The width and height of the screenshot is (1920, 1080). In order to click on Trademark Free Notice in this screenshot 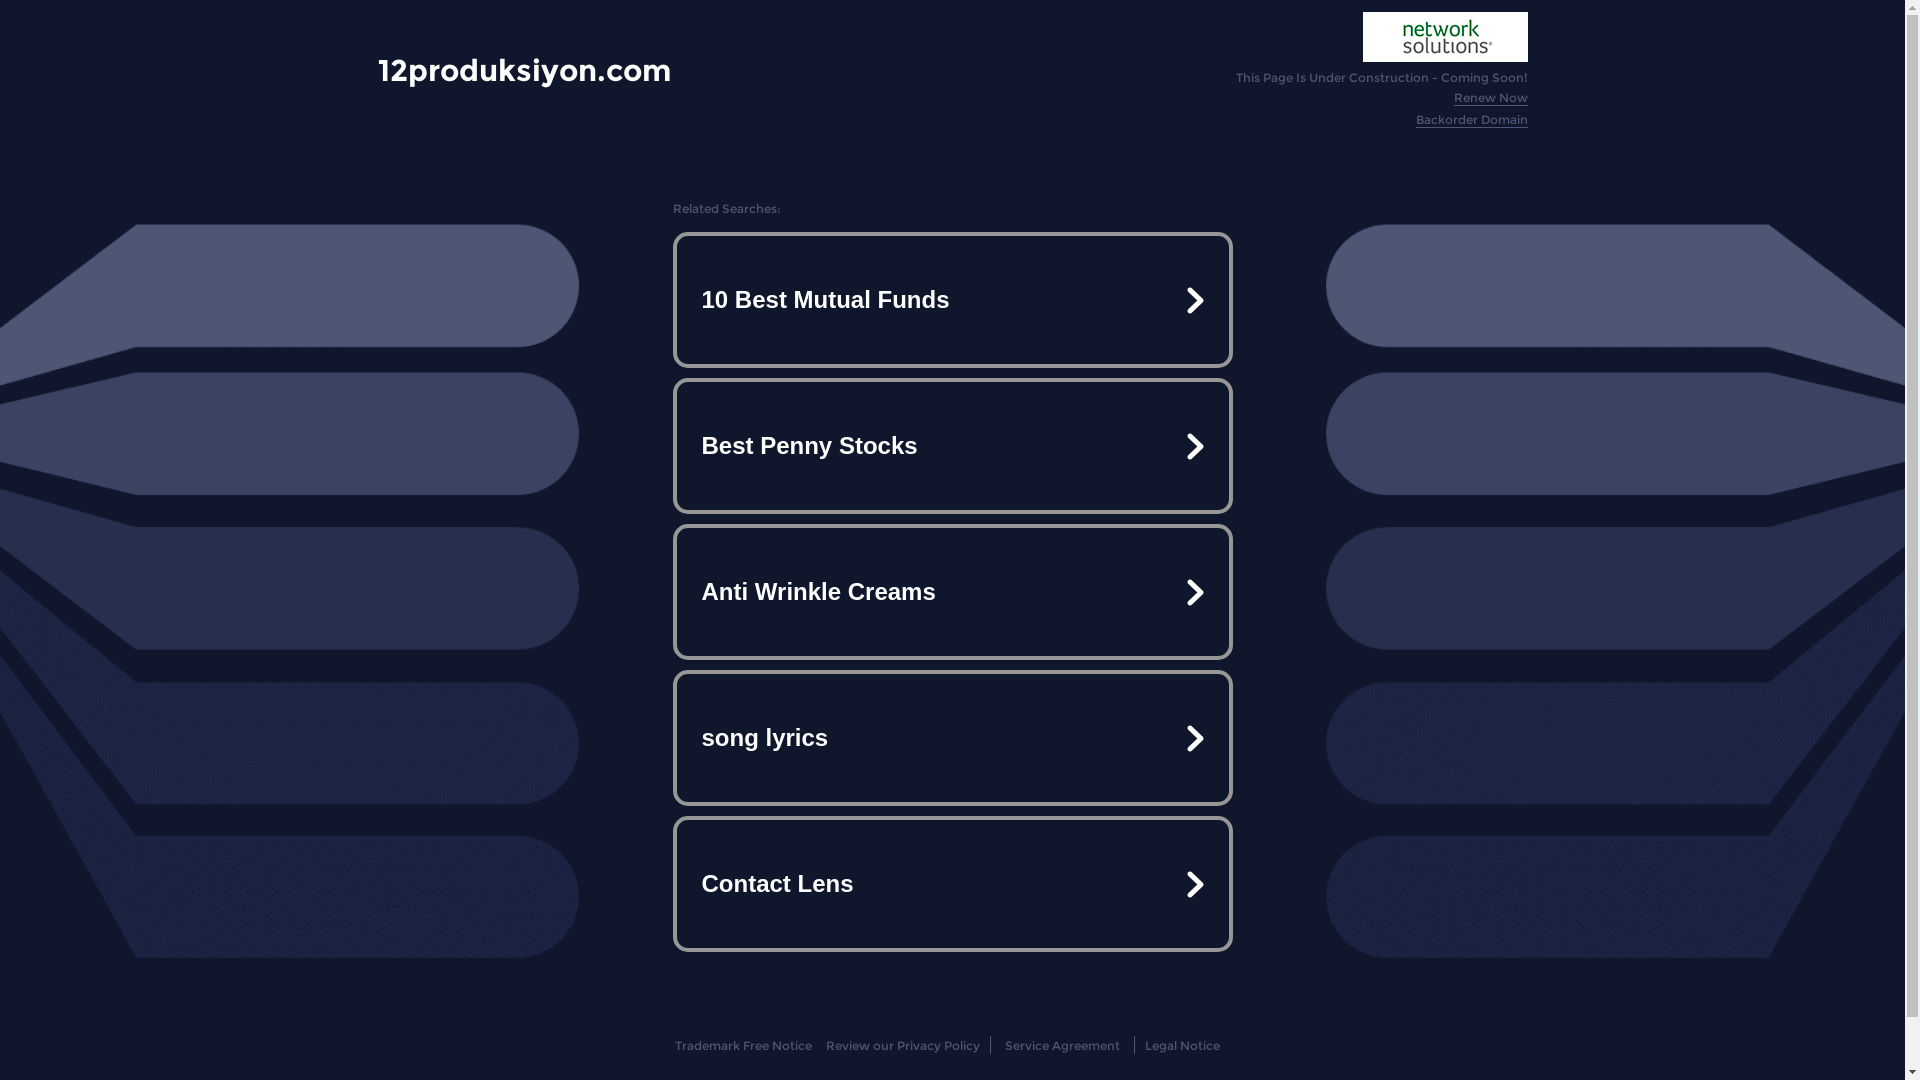, I will do `click(744, 1046)`.